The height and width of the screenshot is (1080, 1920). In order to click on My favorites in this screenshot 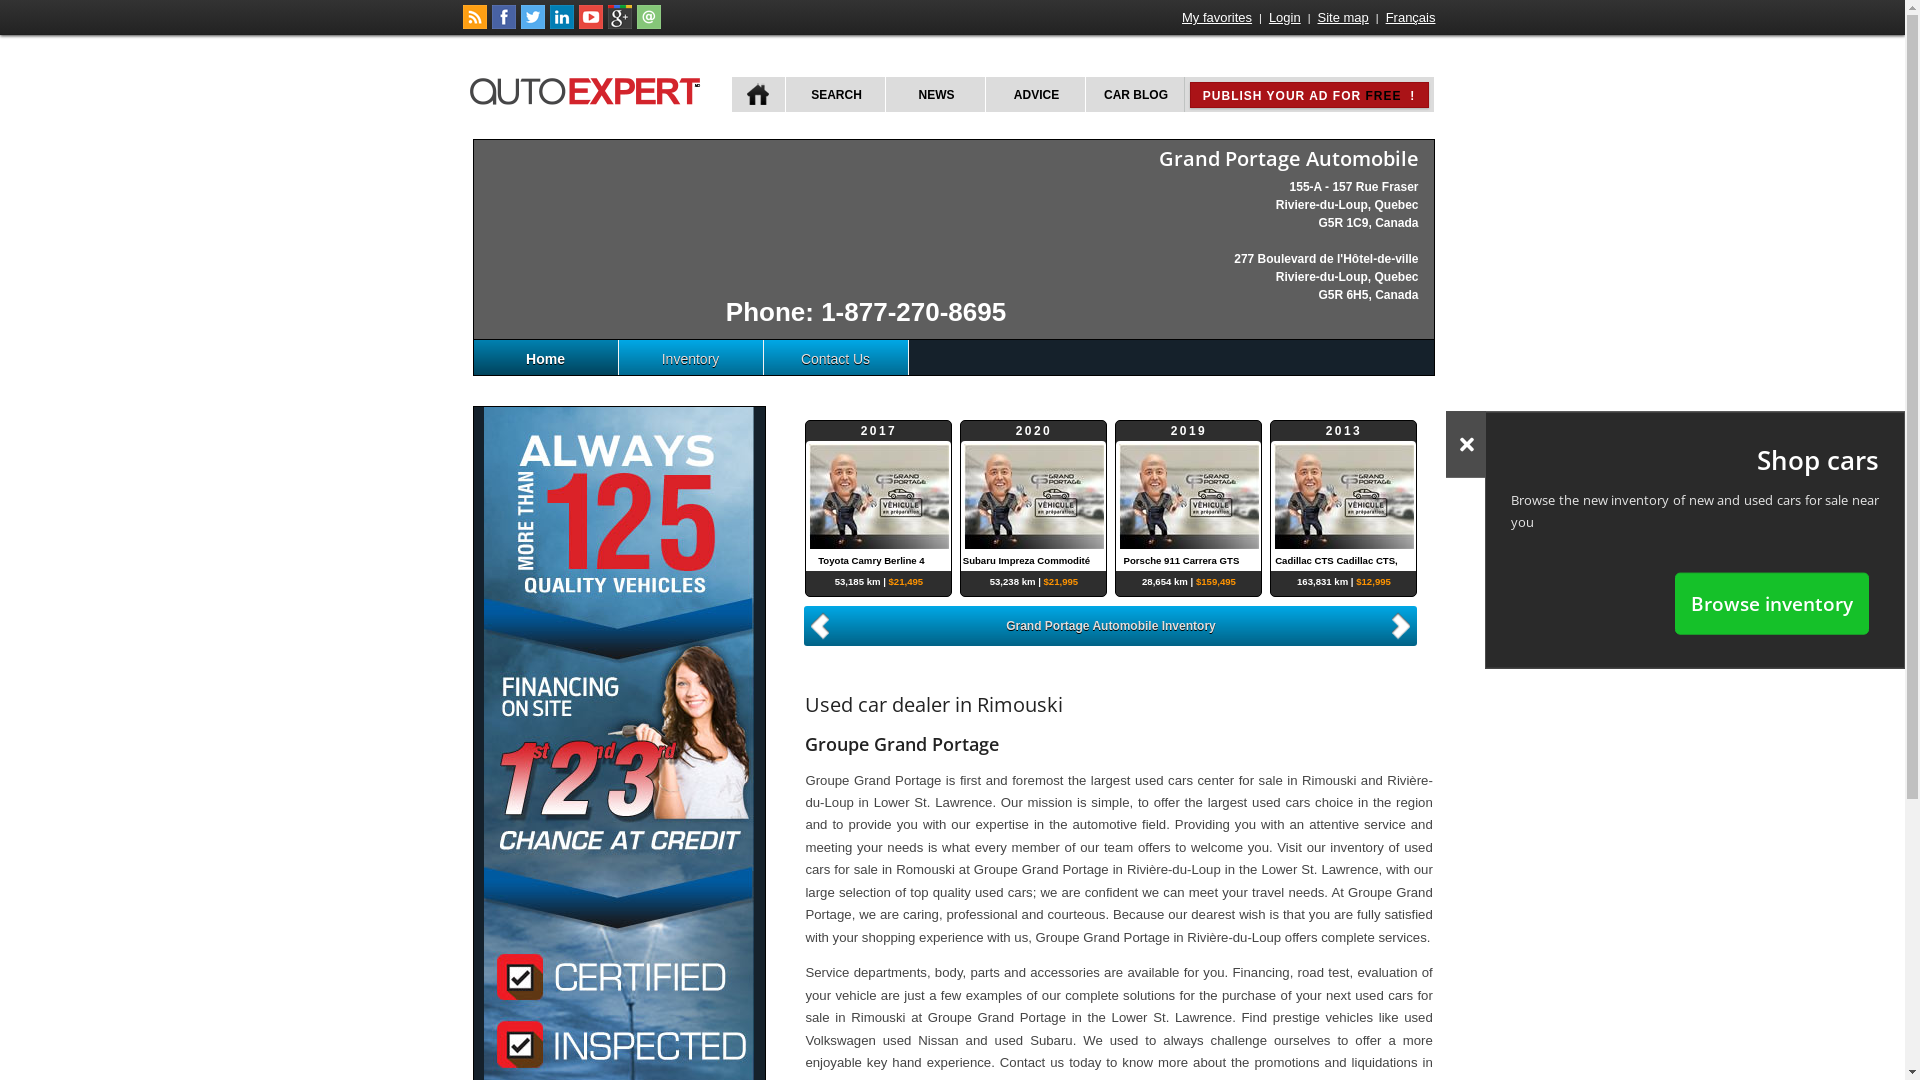, I will do `click(1217, 18)`.